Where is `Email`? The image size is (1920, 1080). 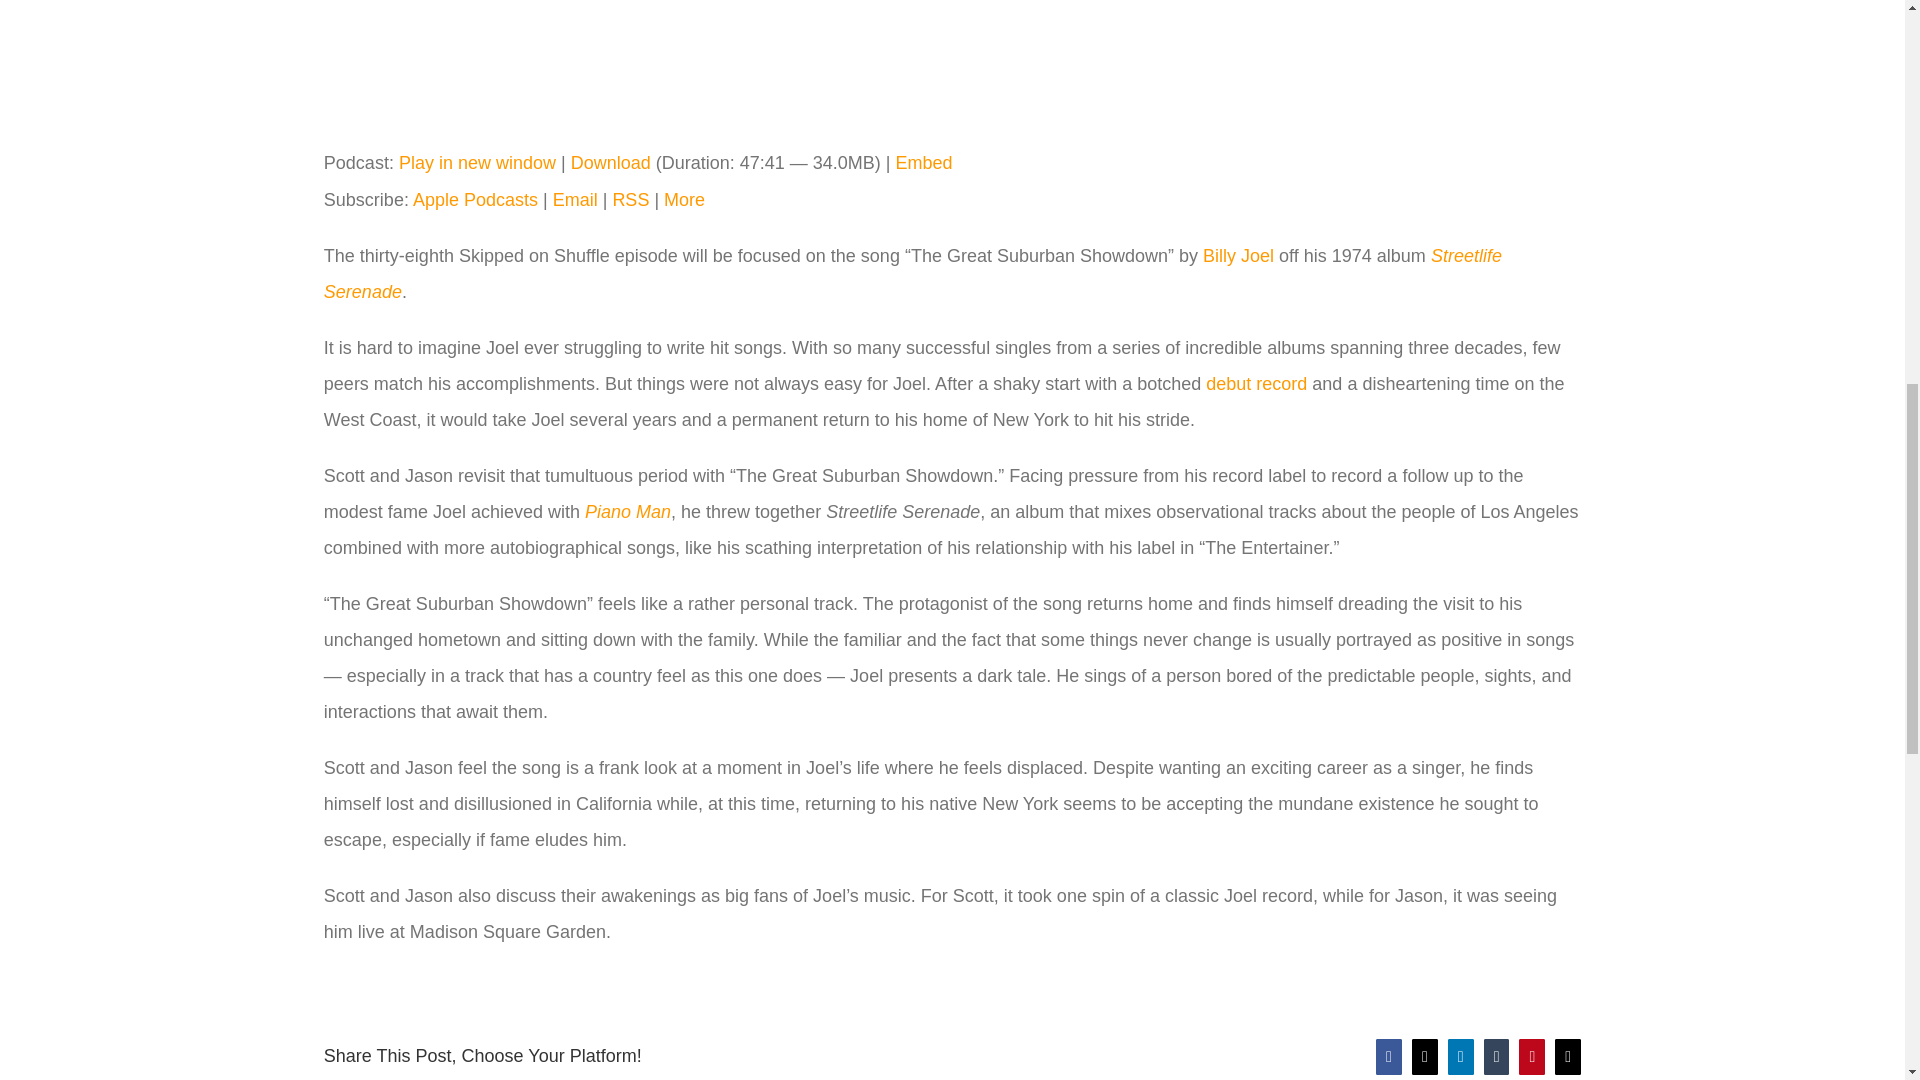
Email is located at coordinates (574, 200).